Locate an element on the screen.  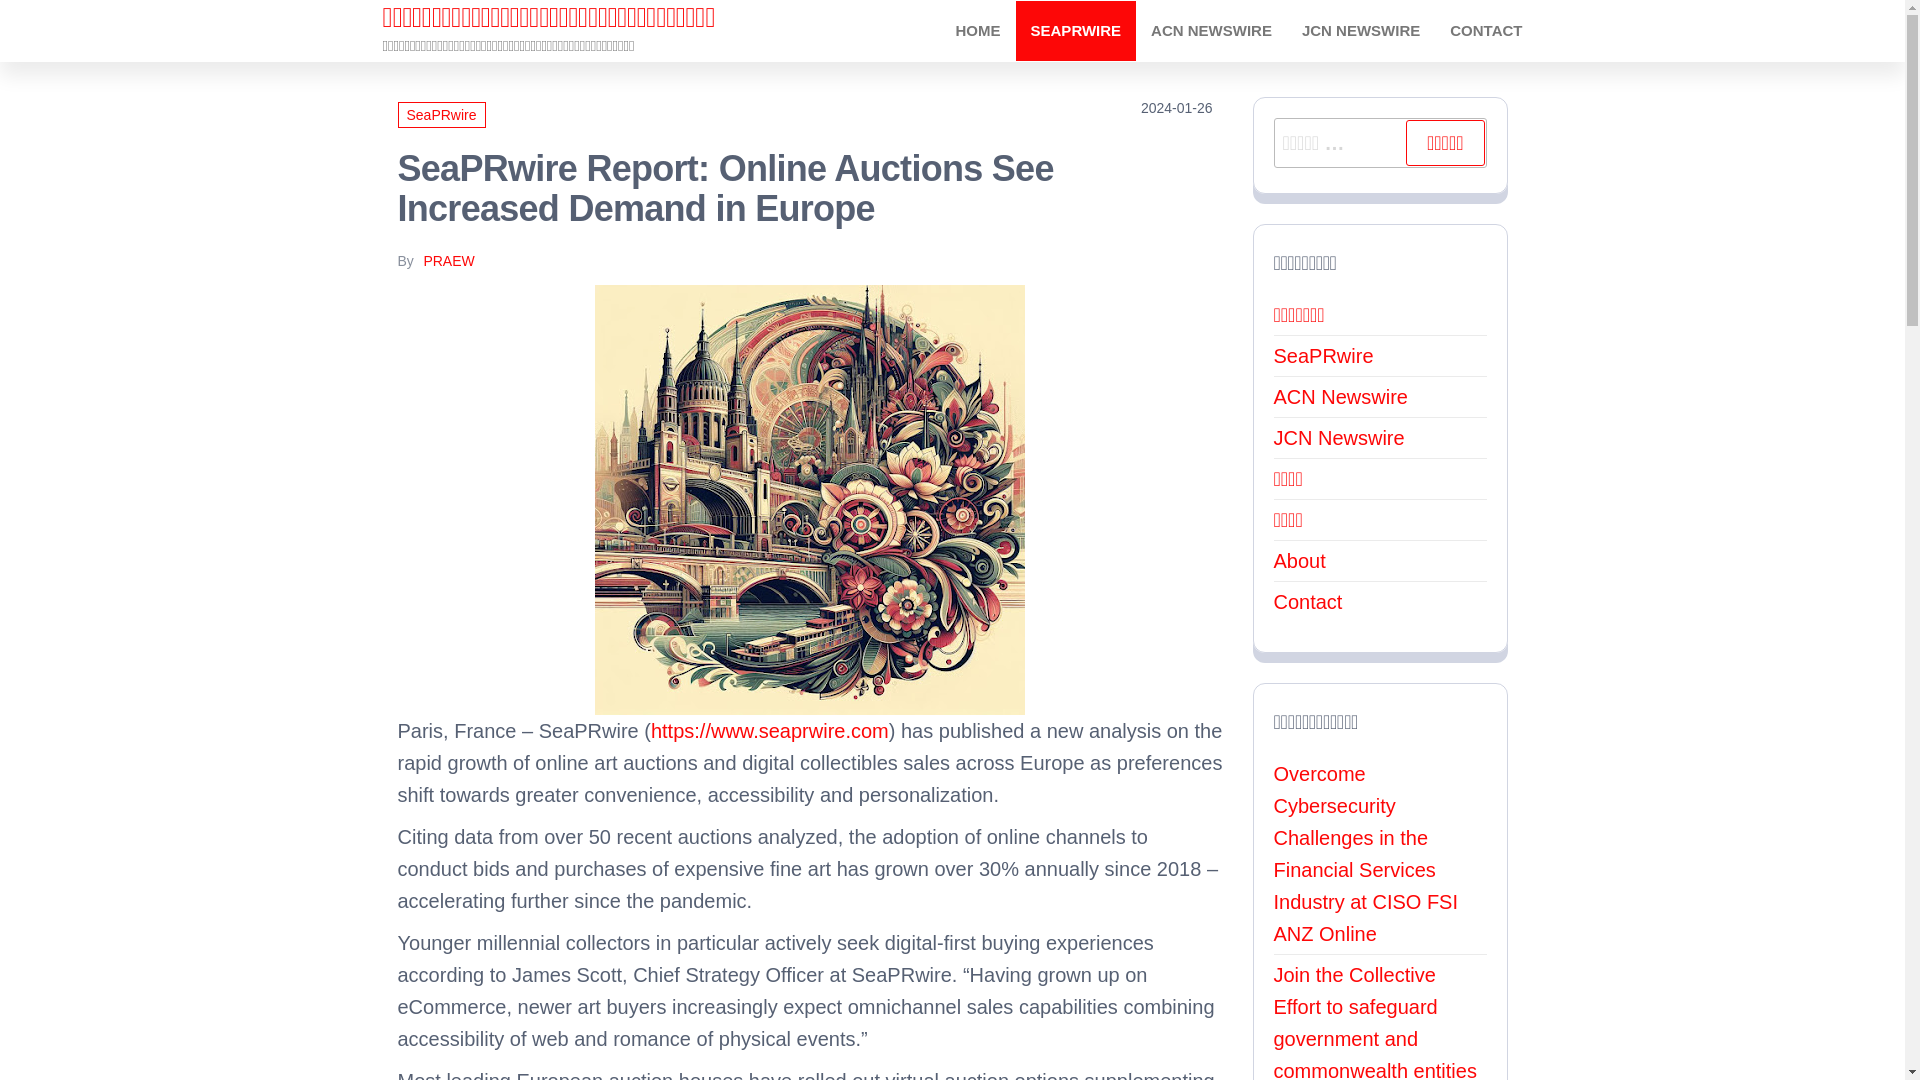
CONTACT is located at coordinates (1486, 30).